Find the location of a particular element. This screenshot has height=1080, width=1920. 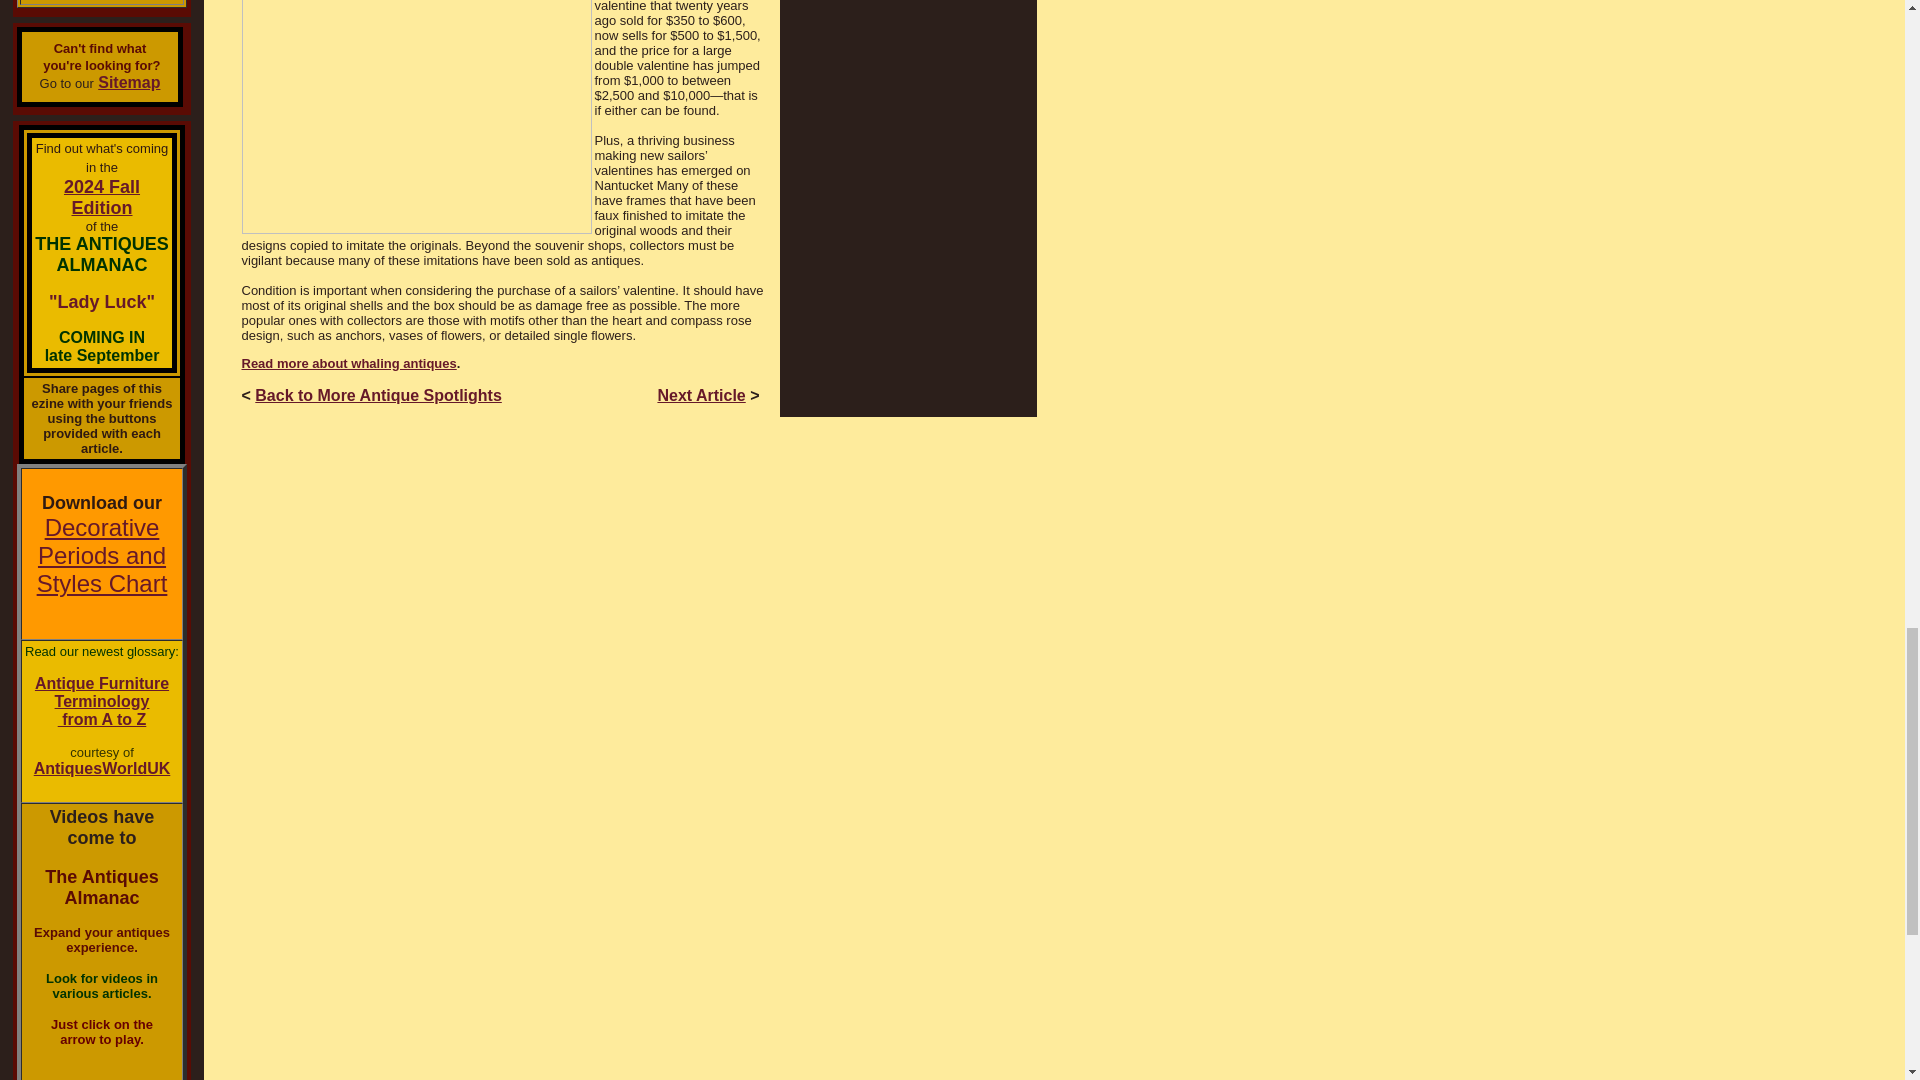

2024 Fall Edition is located at coordinates (348, 364).